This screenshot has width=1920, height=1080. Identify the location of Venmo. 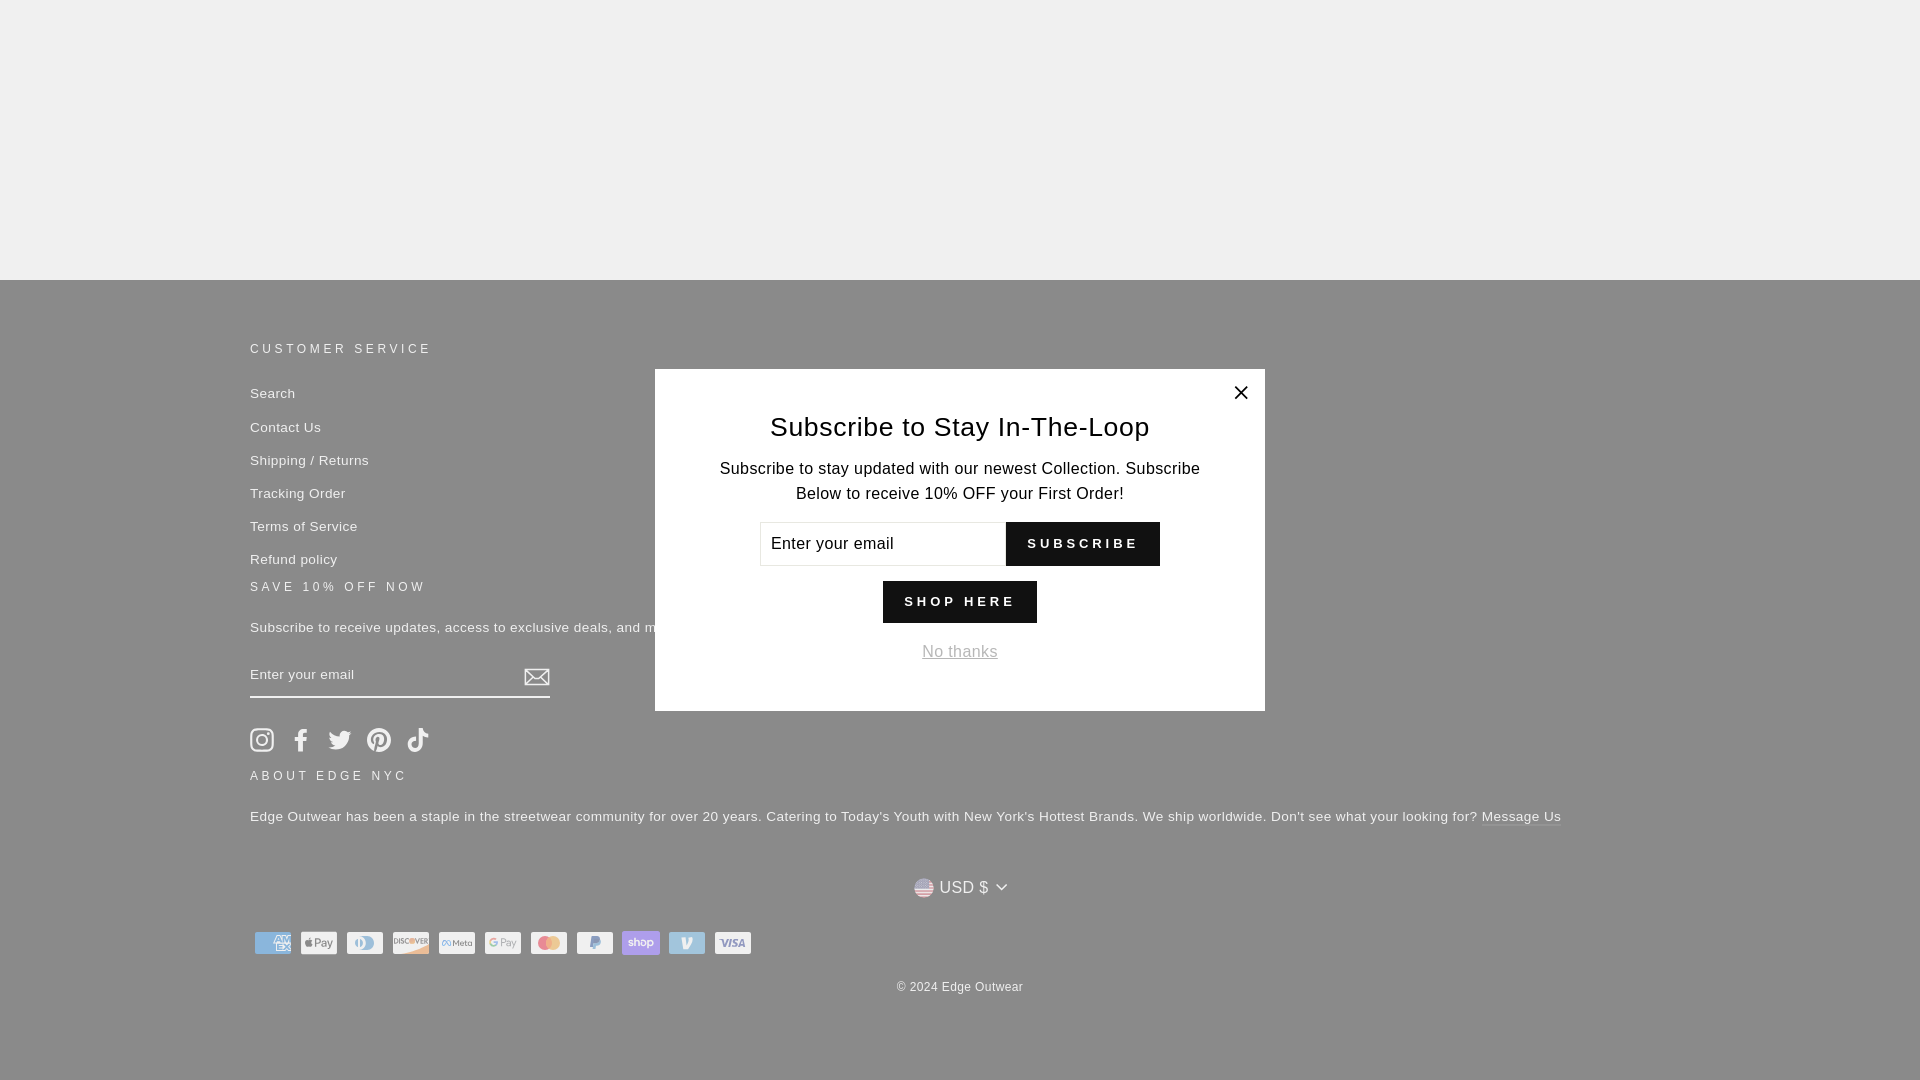
(687, 942).